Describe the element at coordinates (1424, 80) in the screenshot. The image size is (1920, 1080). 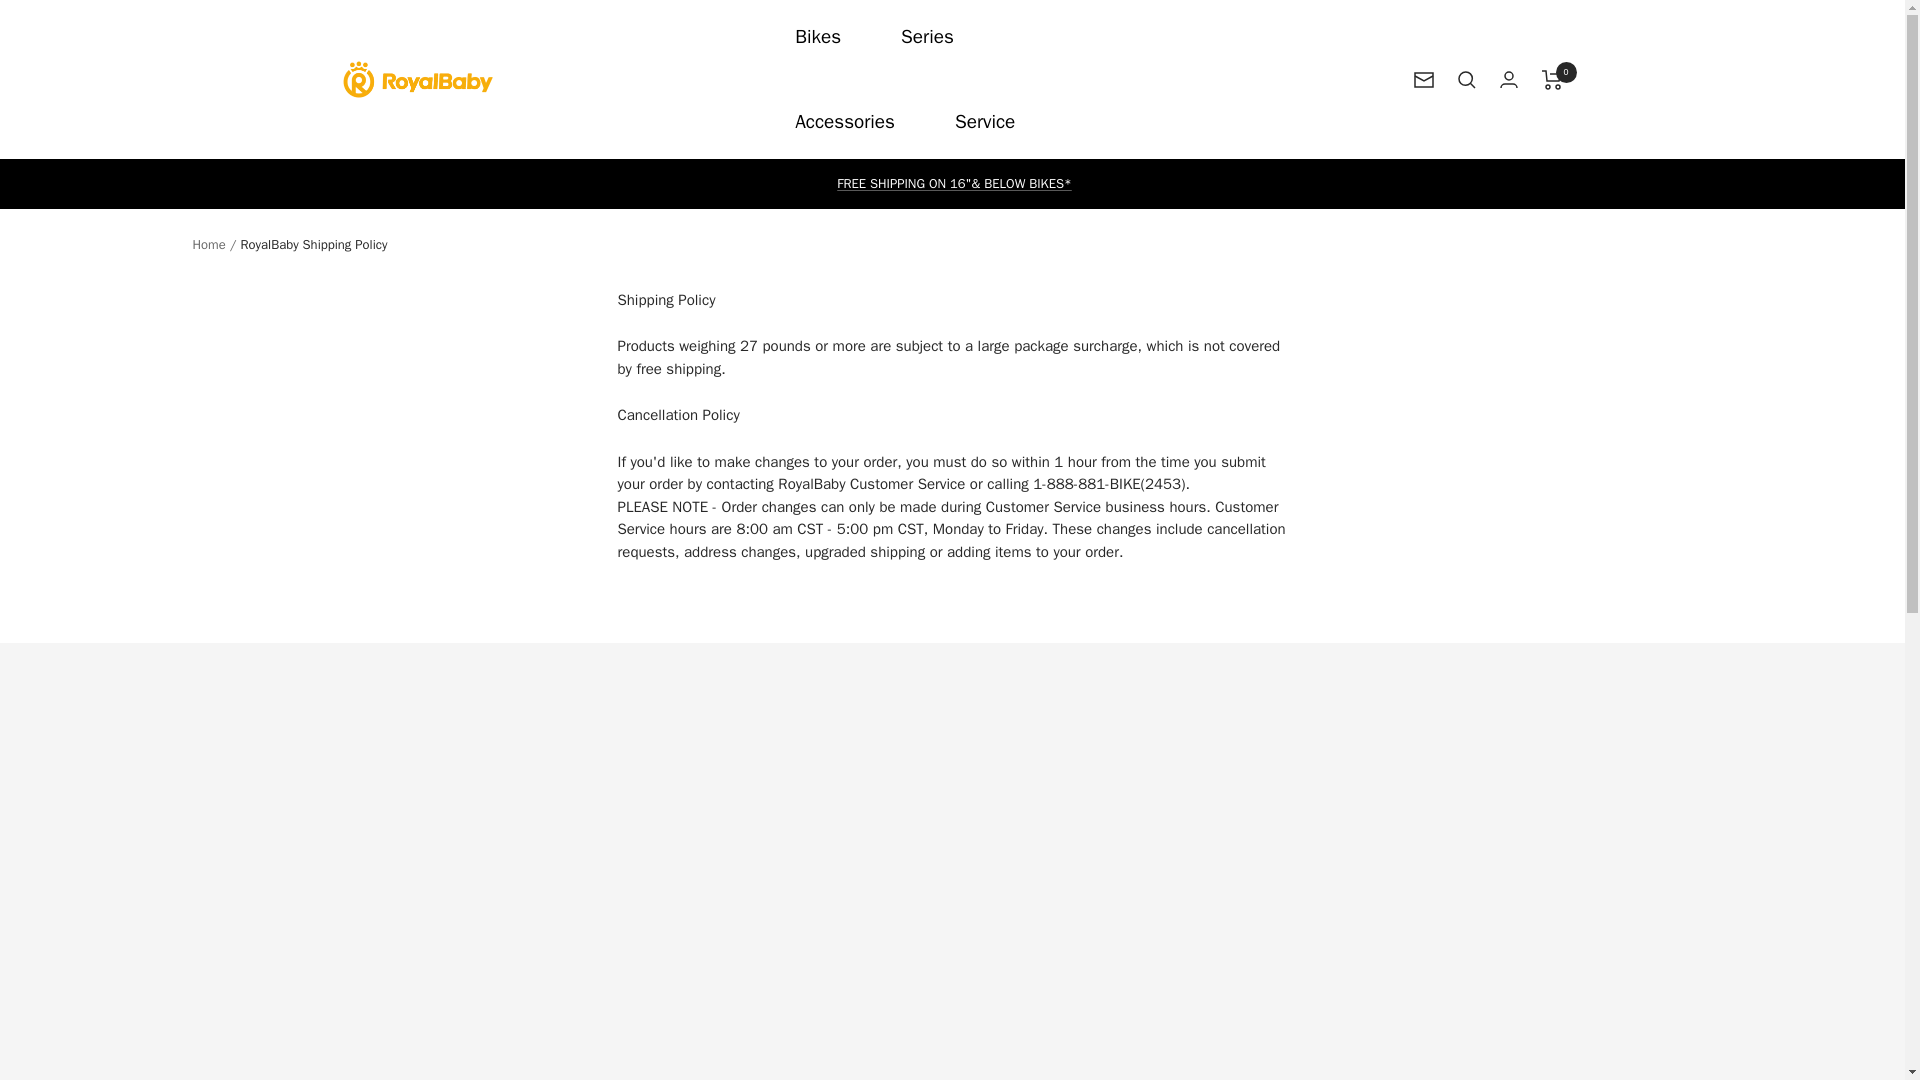
I see `Newsletter` at that location.